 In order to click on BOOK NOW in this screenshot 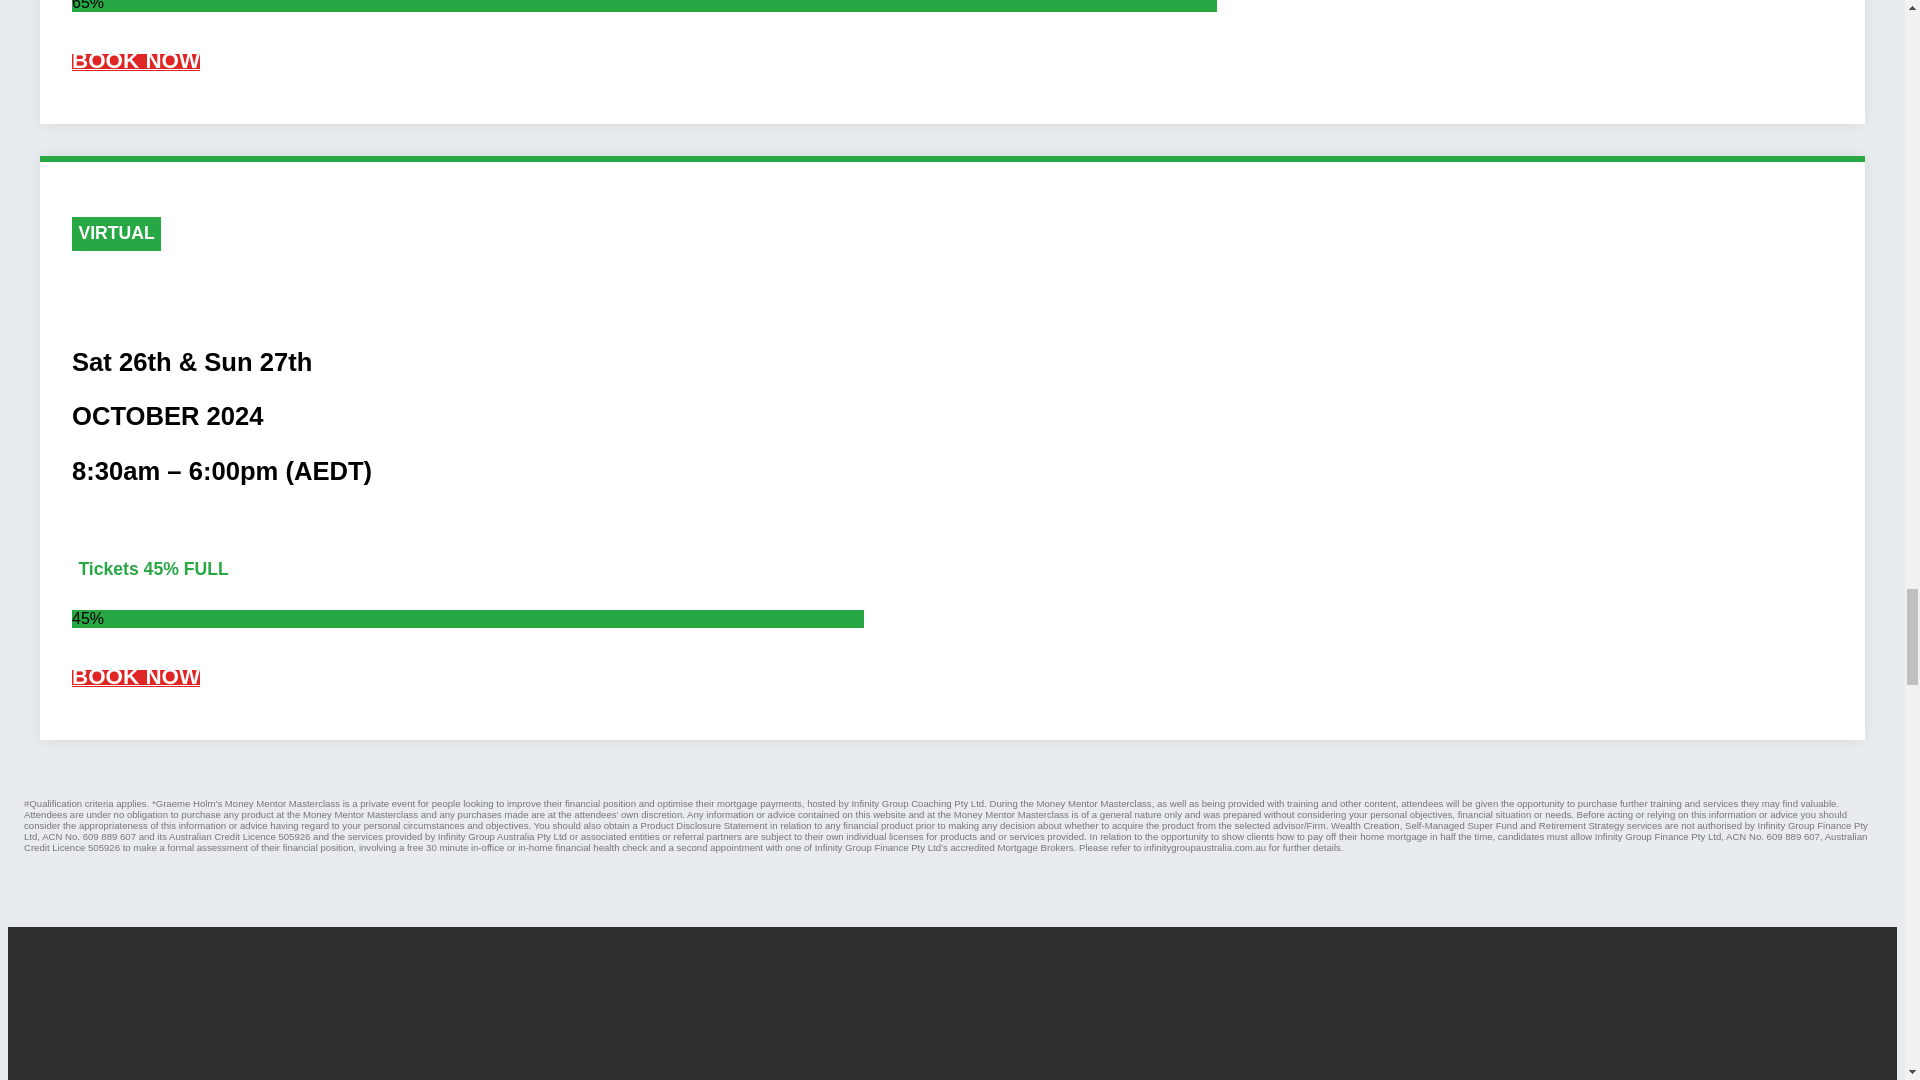, I will do `click(136, 62)`.